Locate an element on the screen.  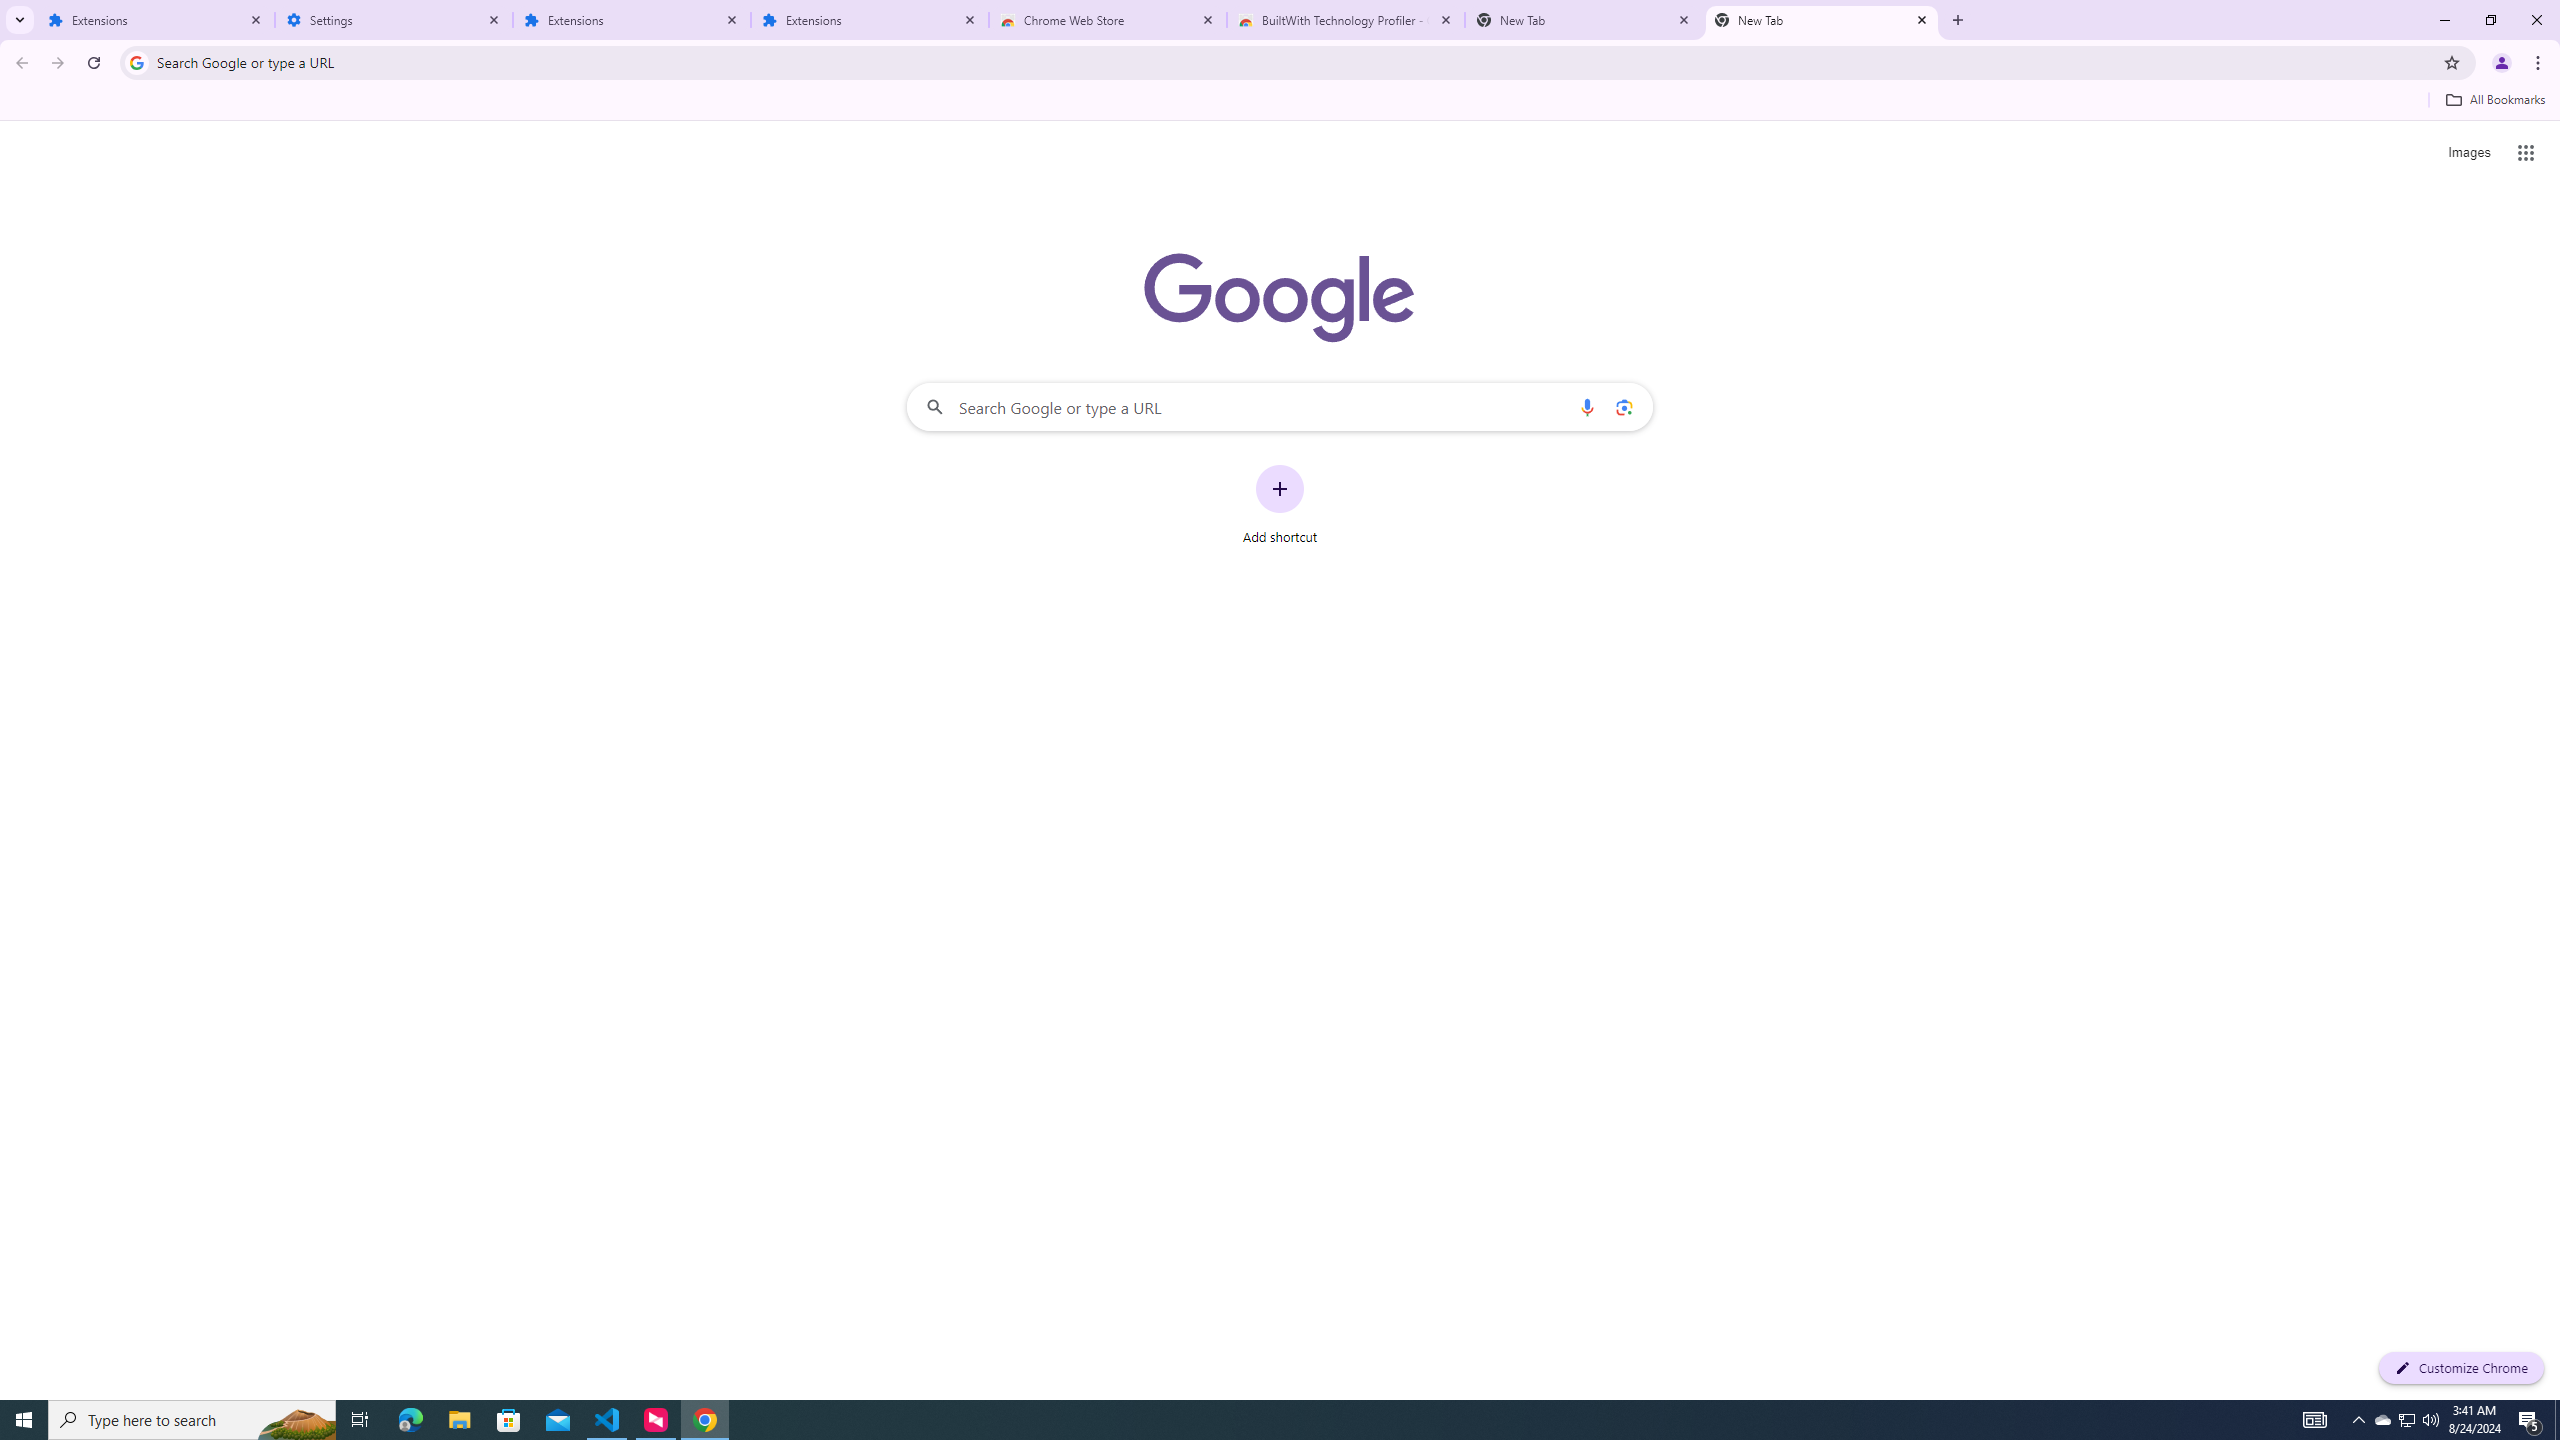
Search Google or type a URL is located at coordinates (1280, 406).